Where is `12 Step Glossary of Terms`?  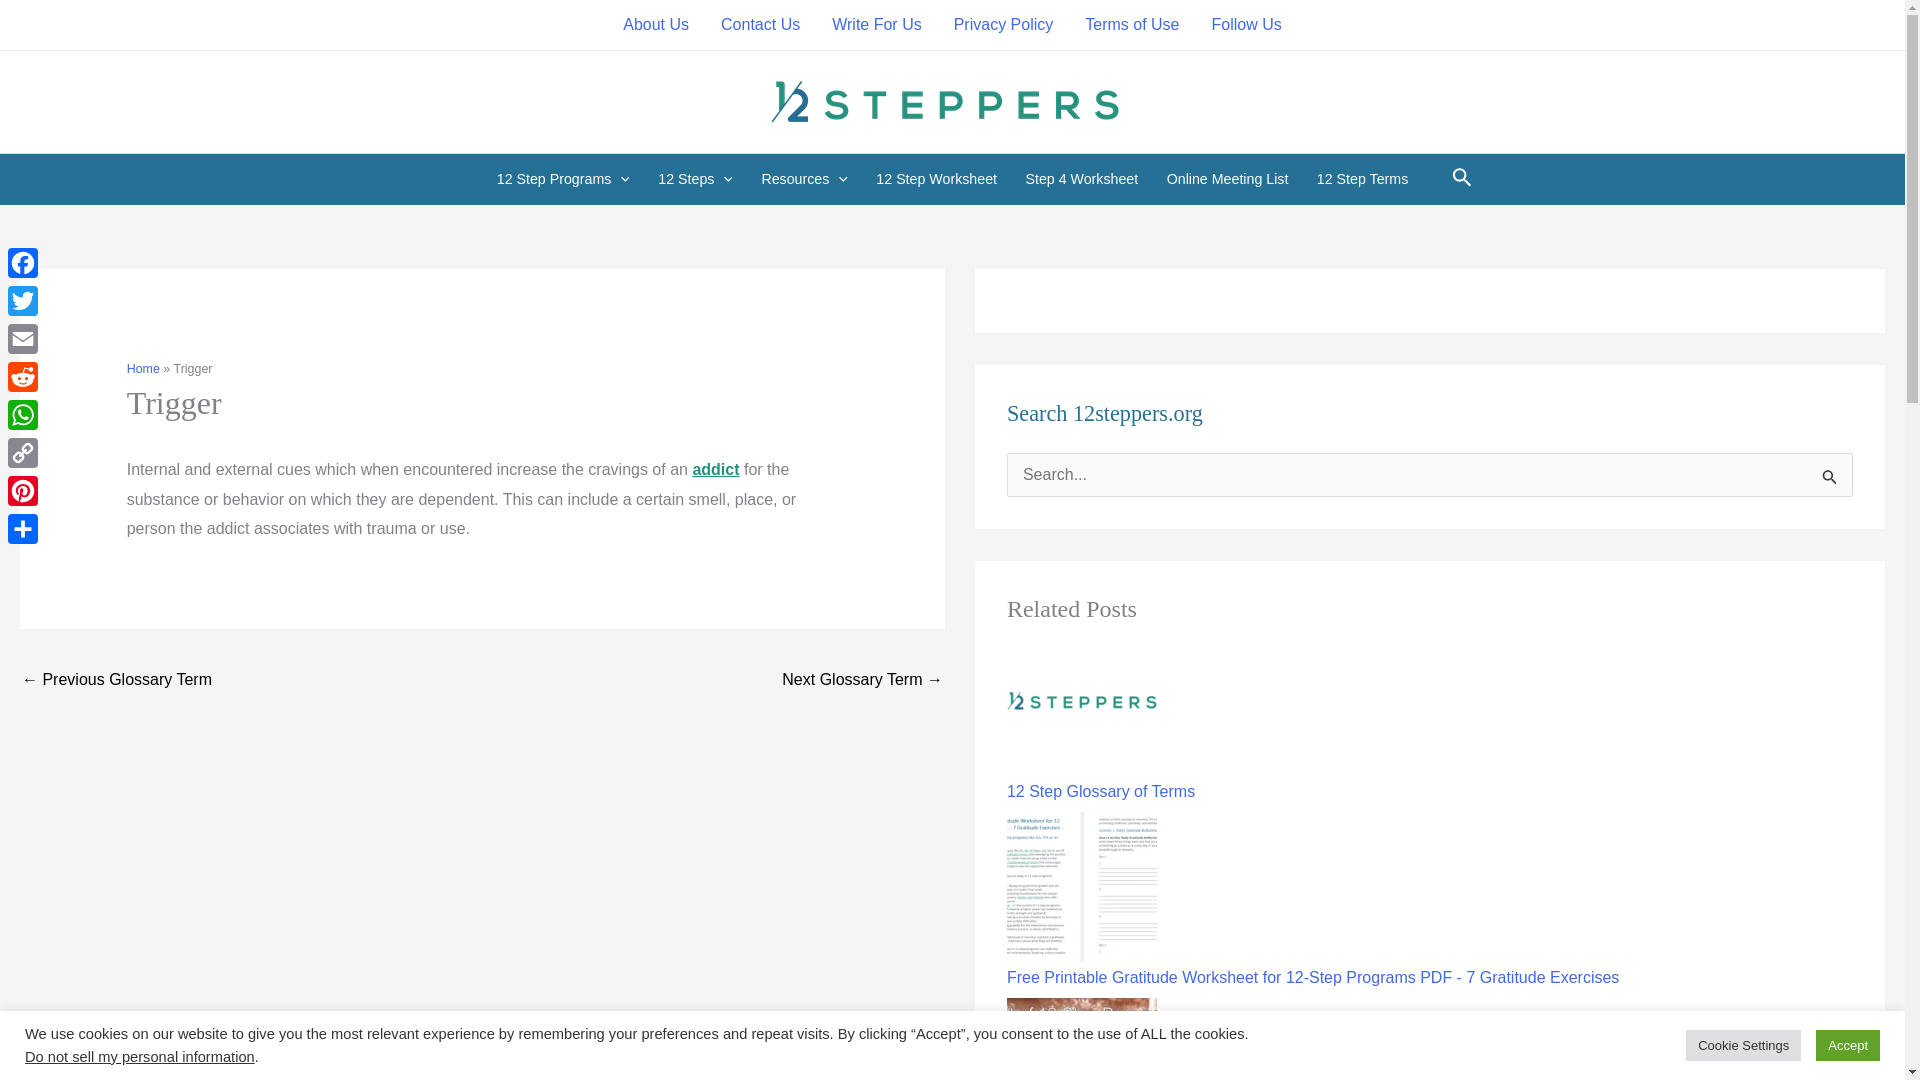
12 Step Glossary of Terms is located at coordinates (1082, 701).